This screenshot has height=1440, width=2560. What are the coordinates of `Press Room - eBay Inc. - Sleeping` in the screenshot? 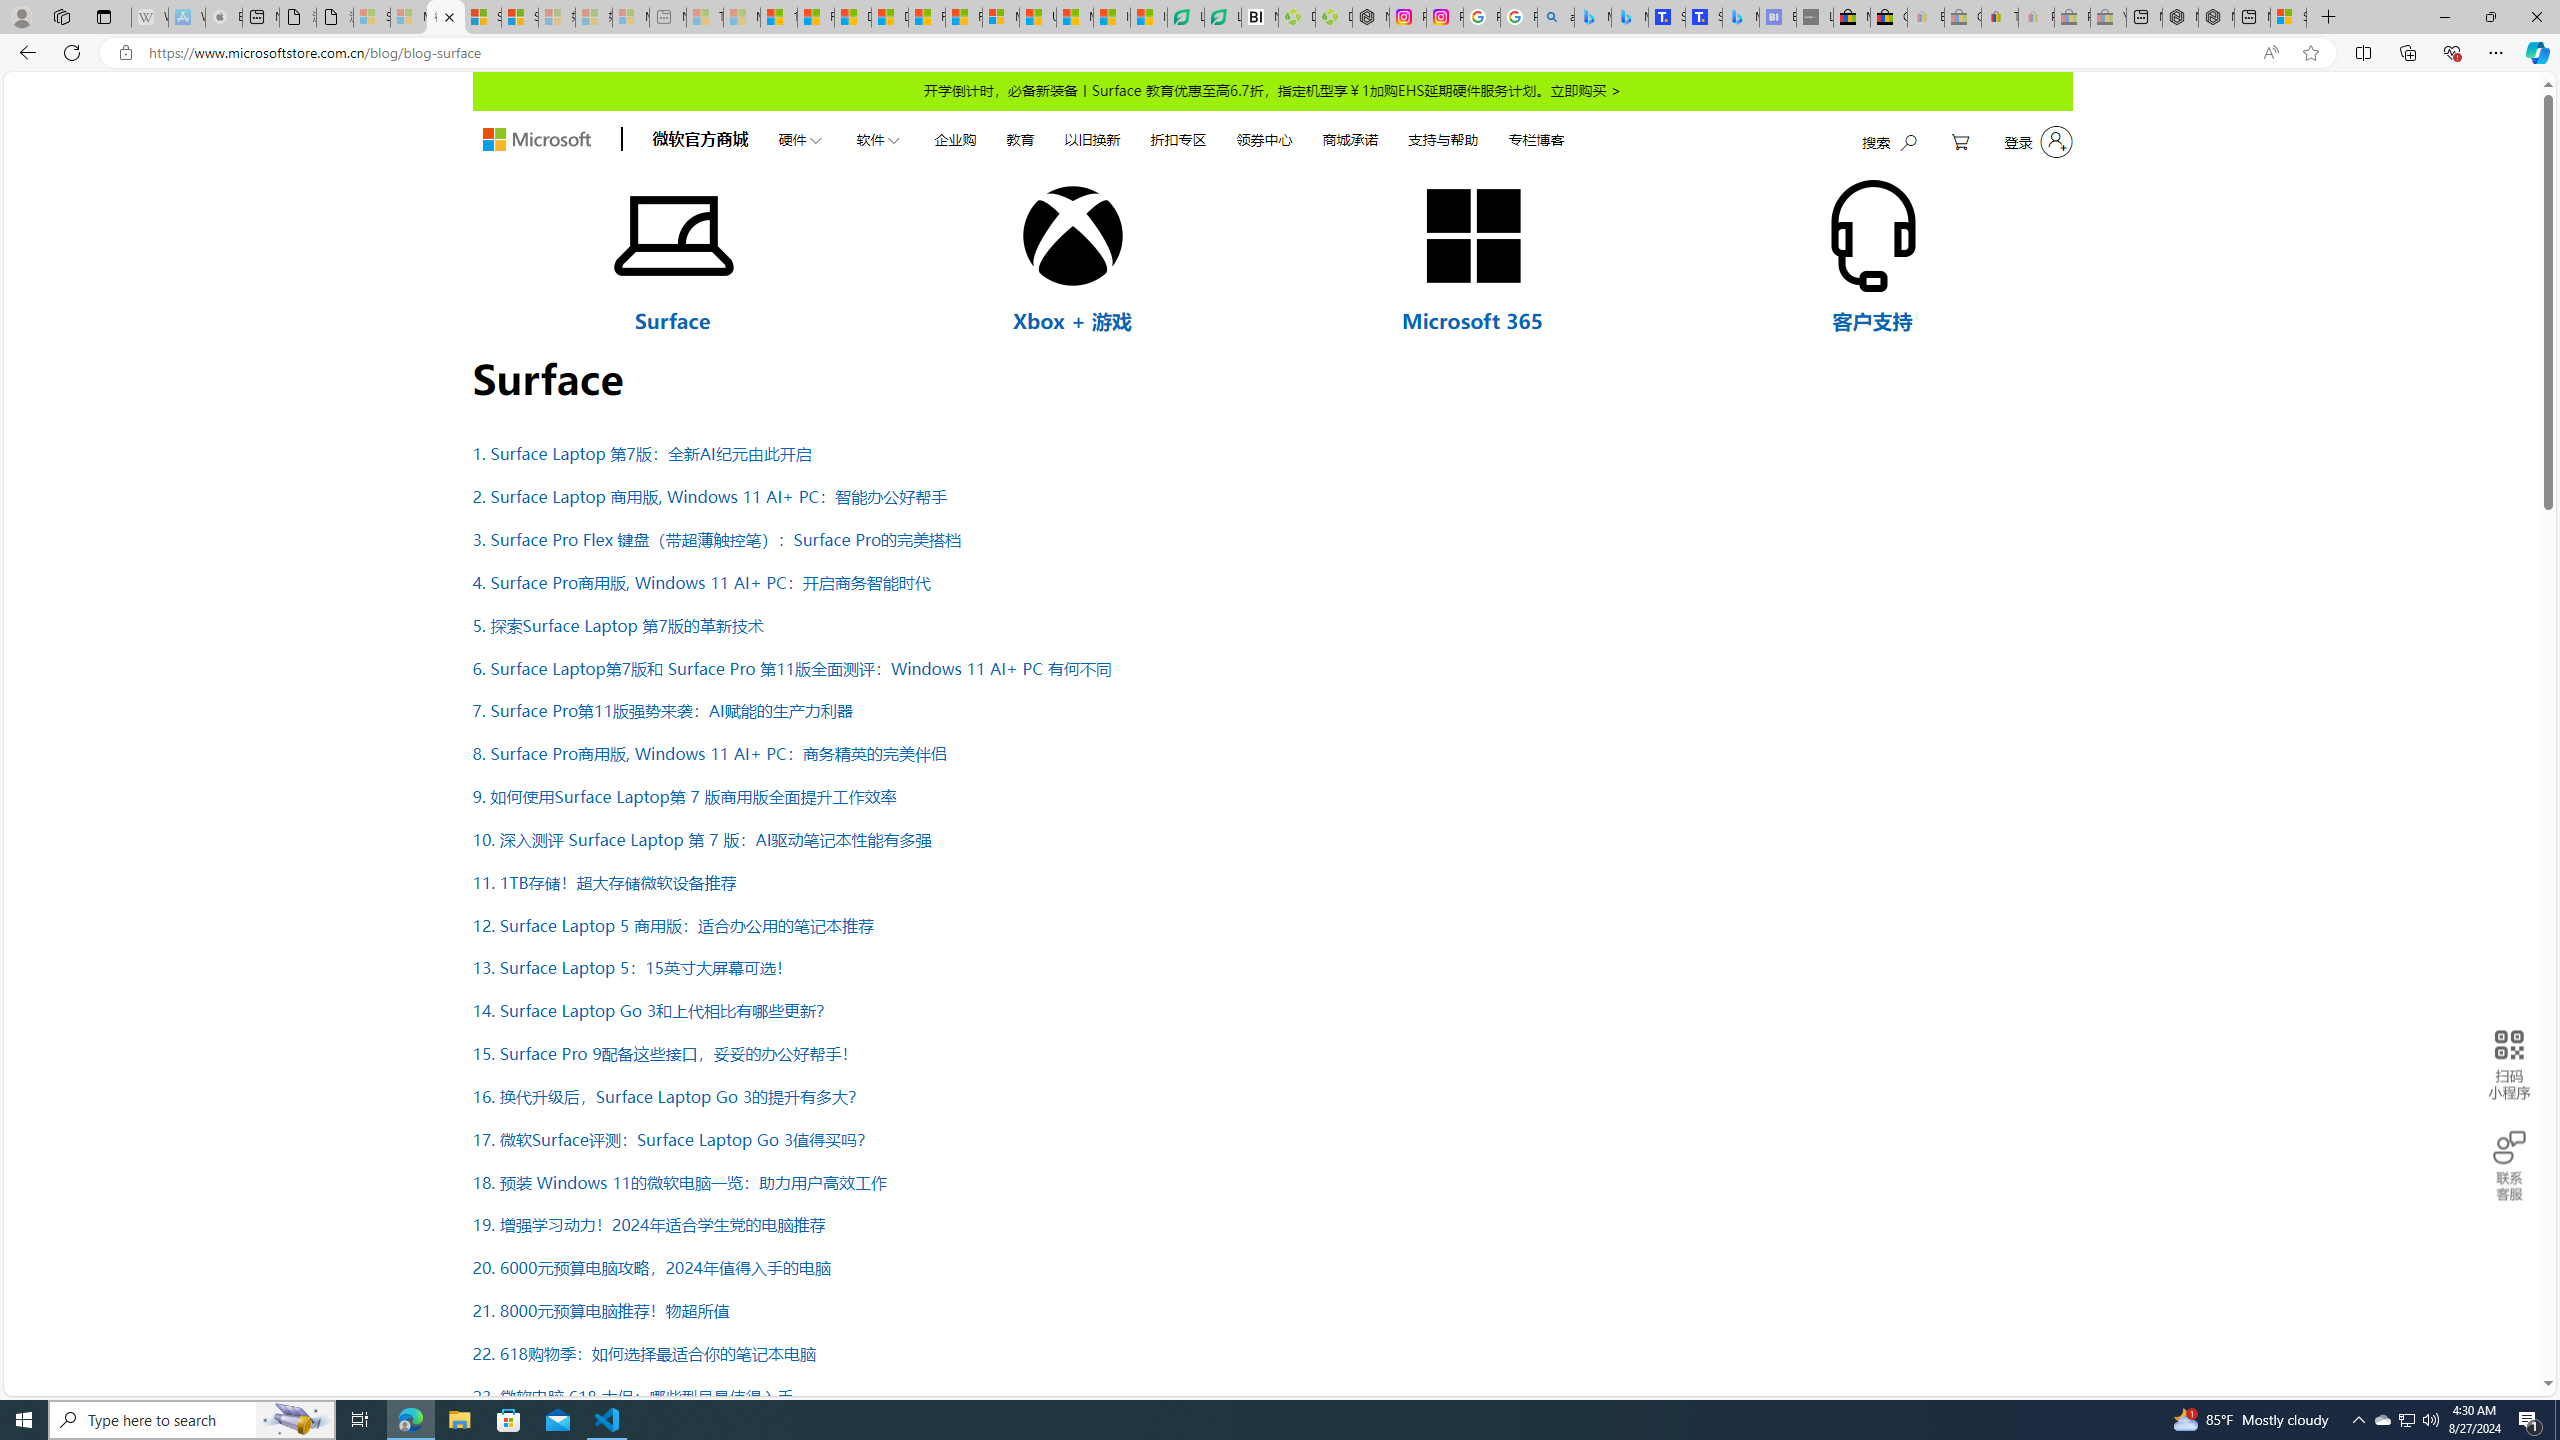 It's located at (2072, 17).